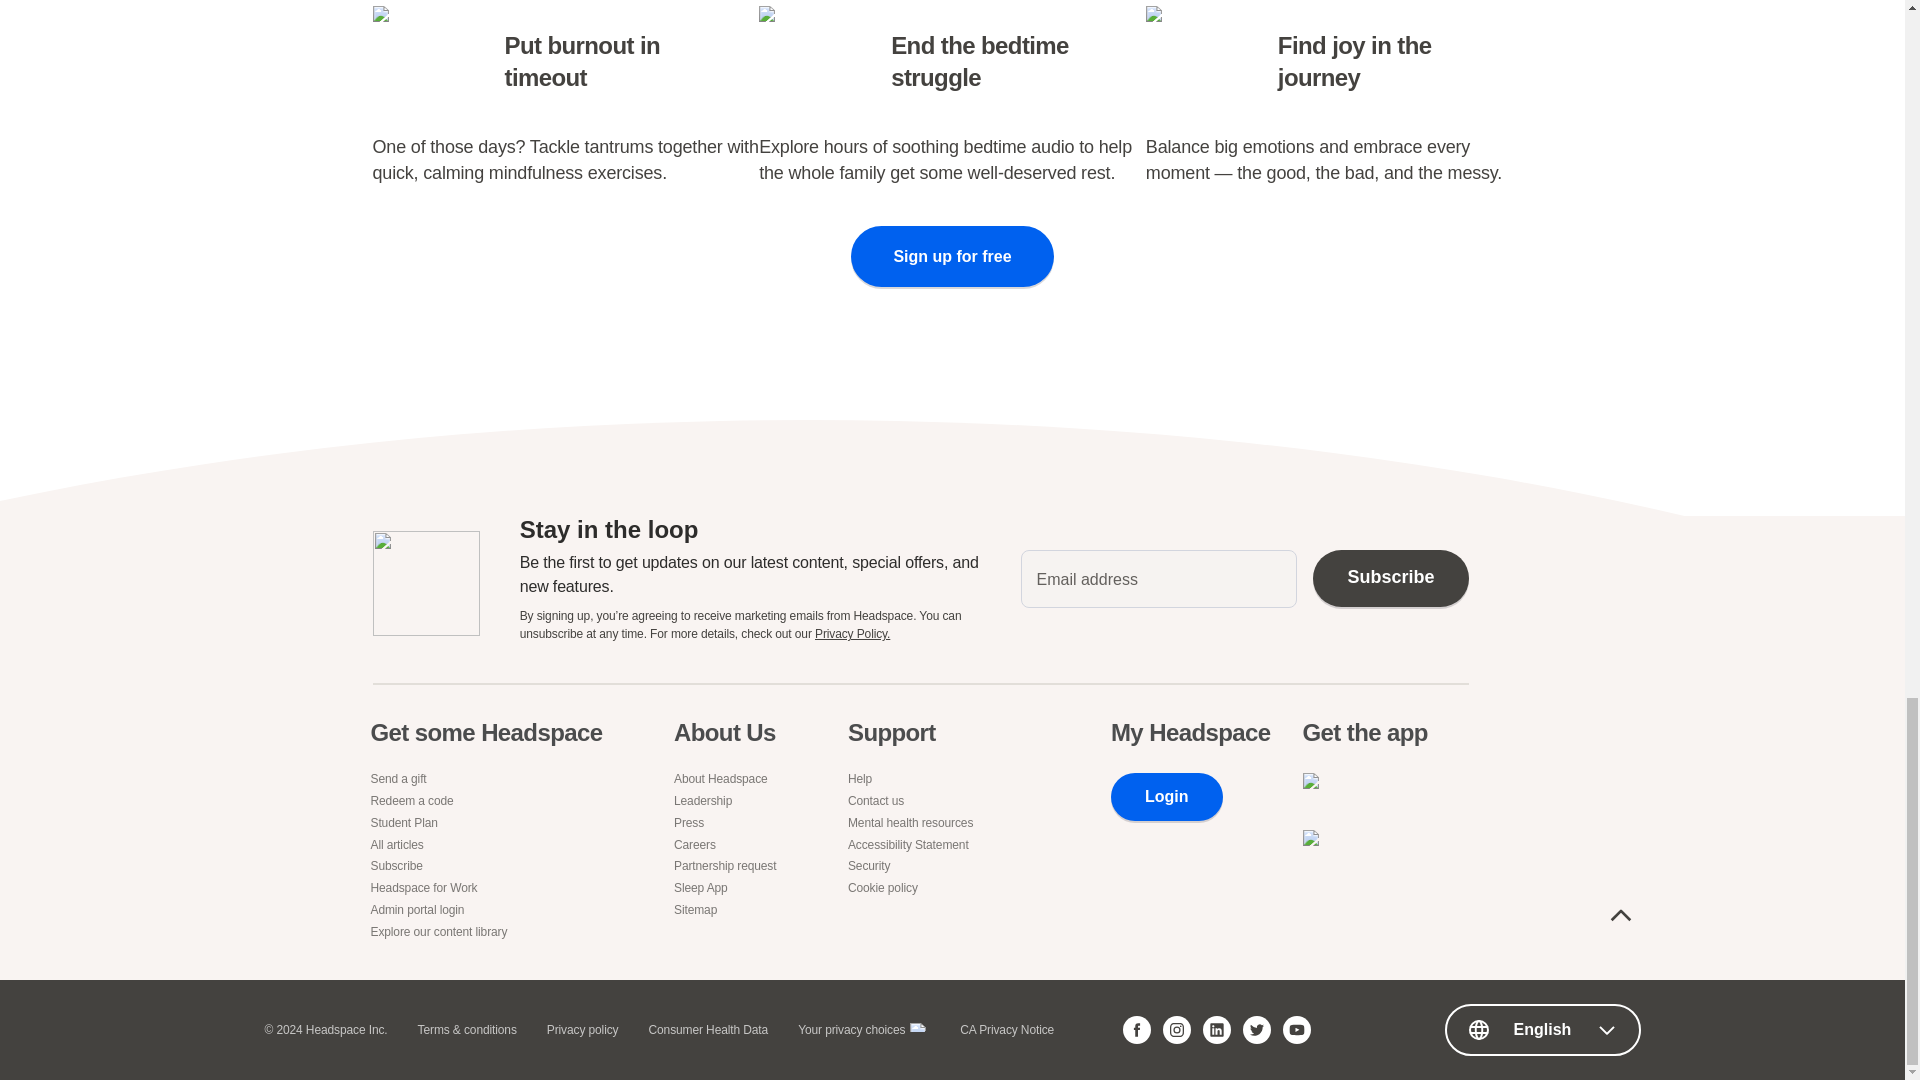 The height and width of the screenshot is (1080, 1920). What do you see at coordinates (951, 256) in the screenshot?
I see `Sign up for free` at bounding box center [951, 256].